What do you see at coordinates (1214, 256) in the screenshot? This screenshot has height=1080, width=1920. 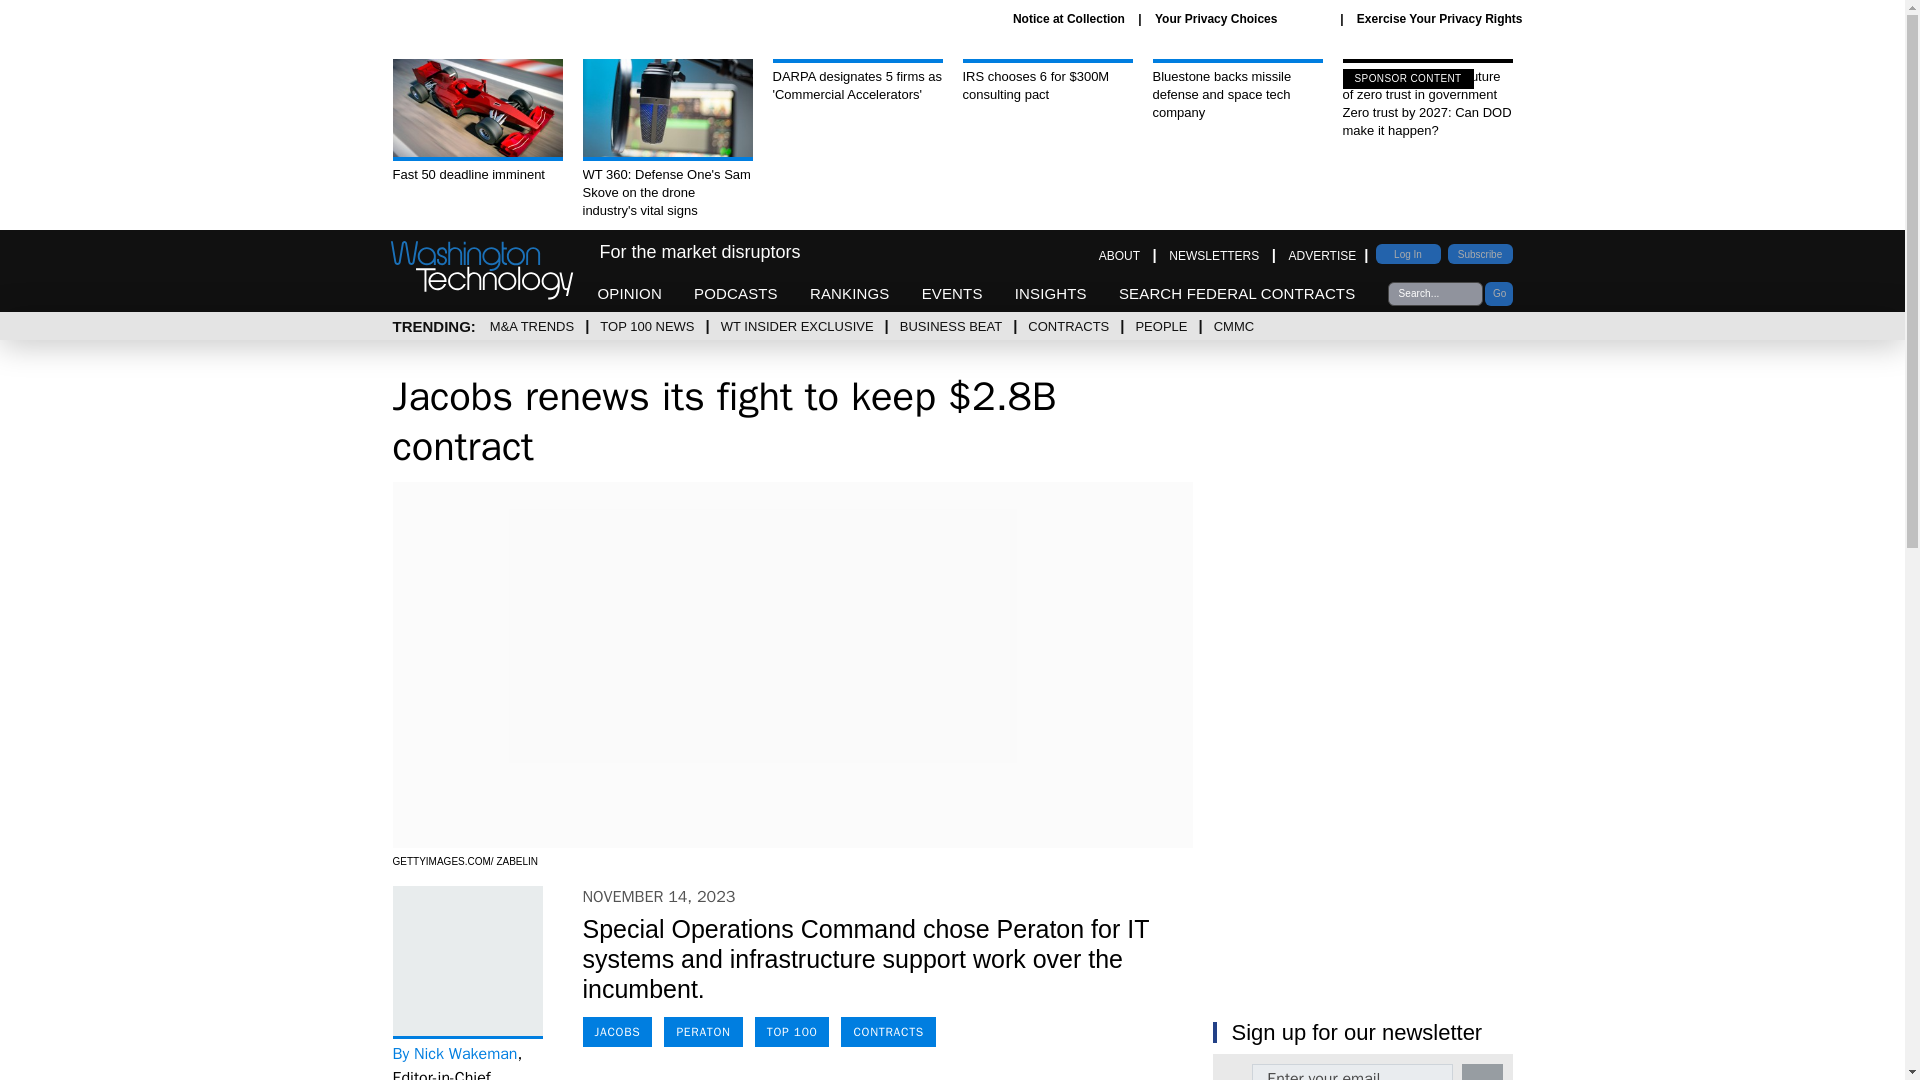 I see `NEWSLETTERS` at bounding box center [1214, 256].